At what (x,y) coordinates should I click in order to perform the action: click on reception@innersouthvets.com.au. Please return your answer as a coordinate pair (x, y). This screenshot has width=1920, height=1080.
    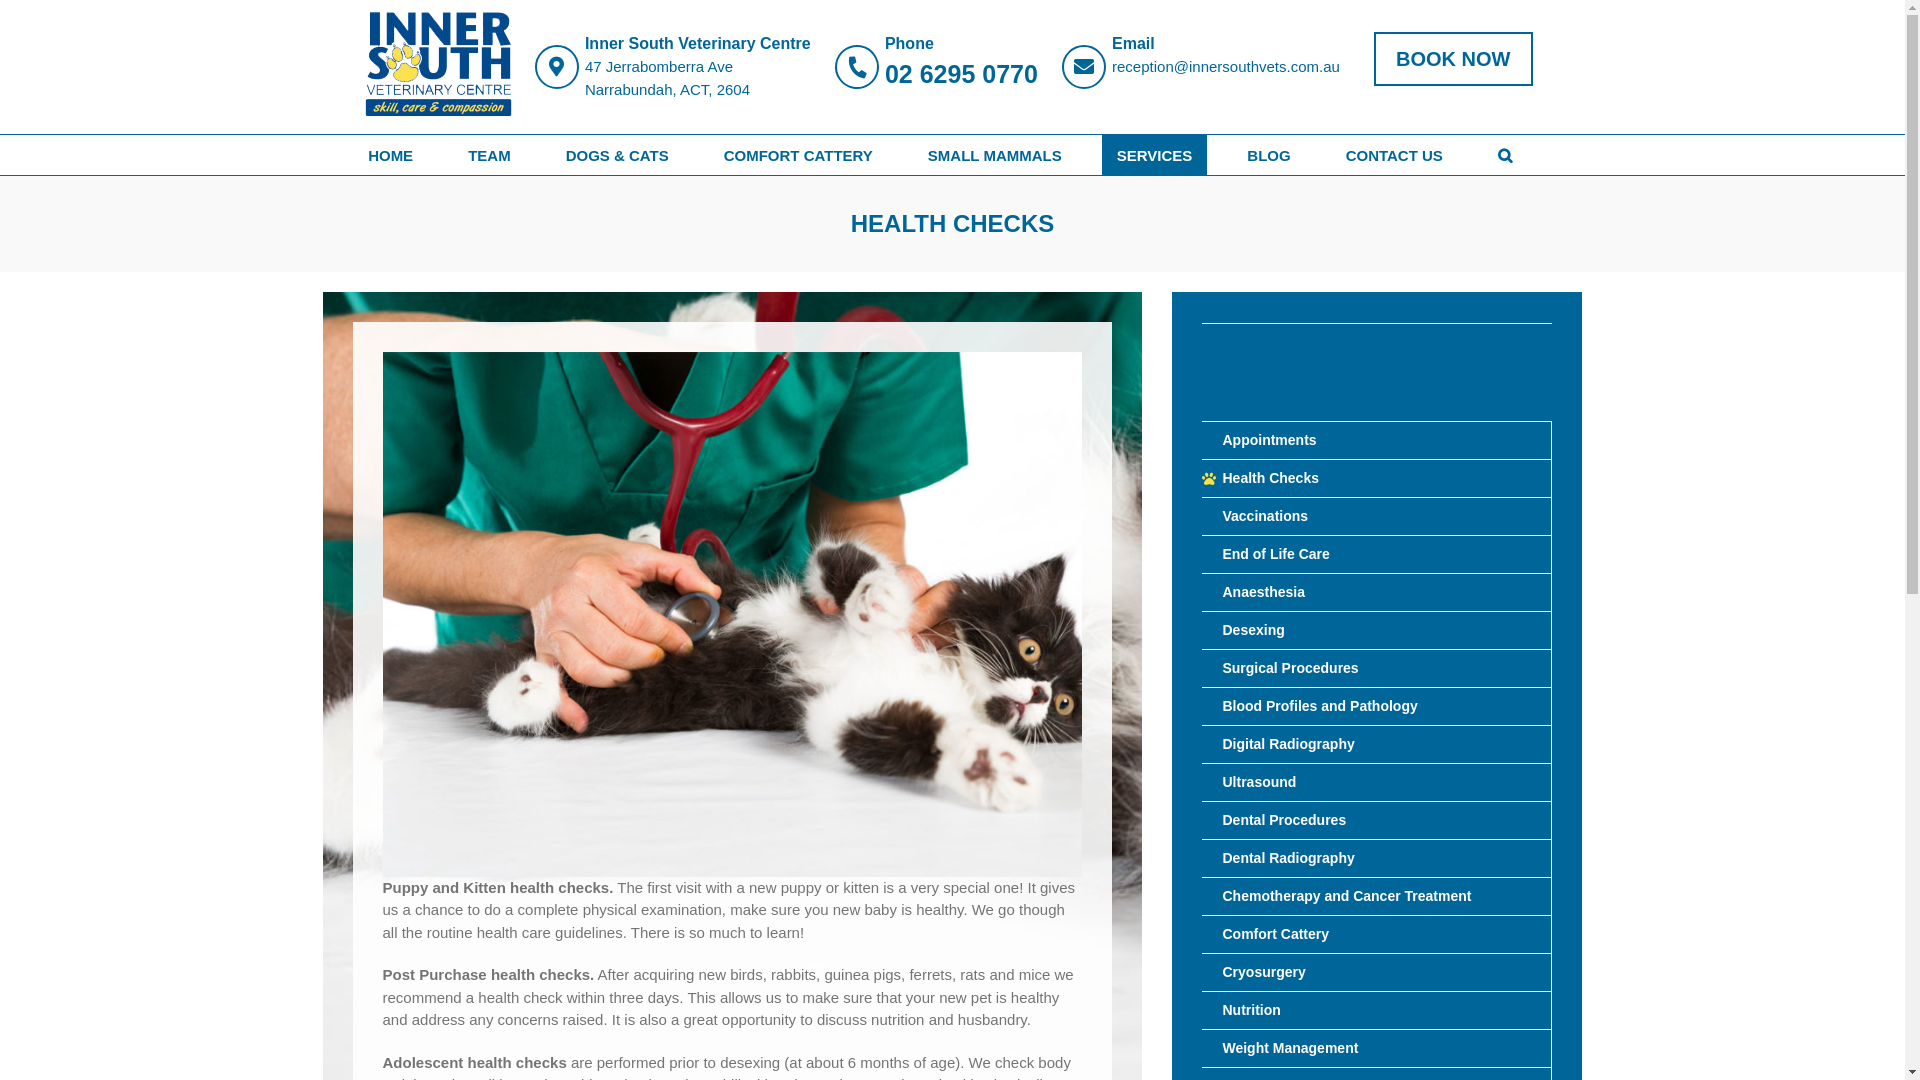
    Looking at the image, I should click on (1226, 68).